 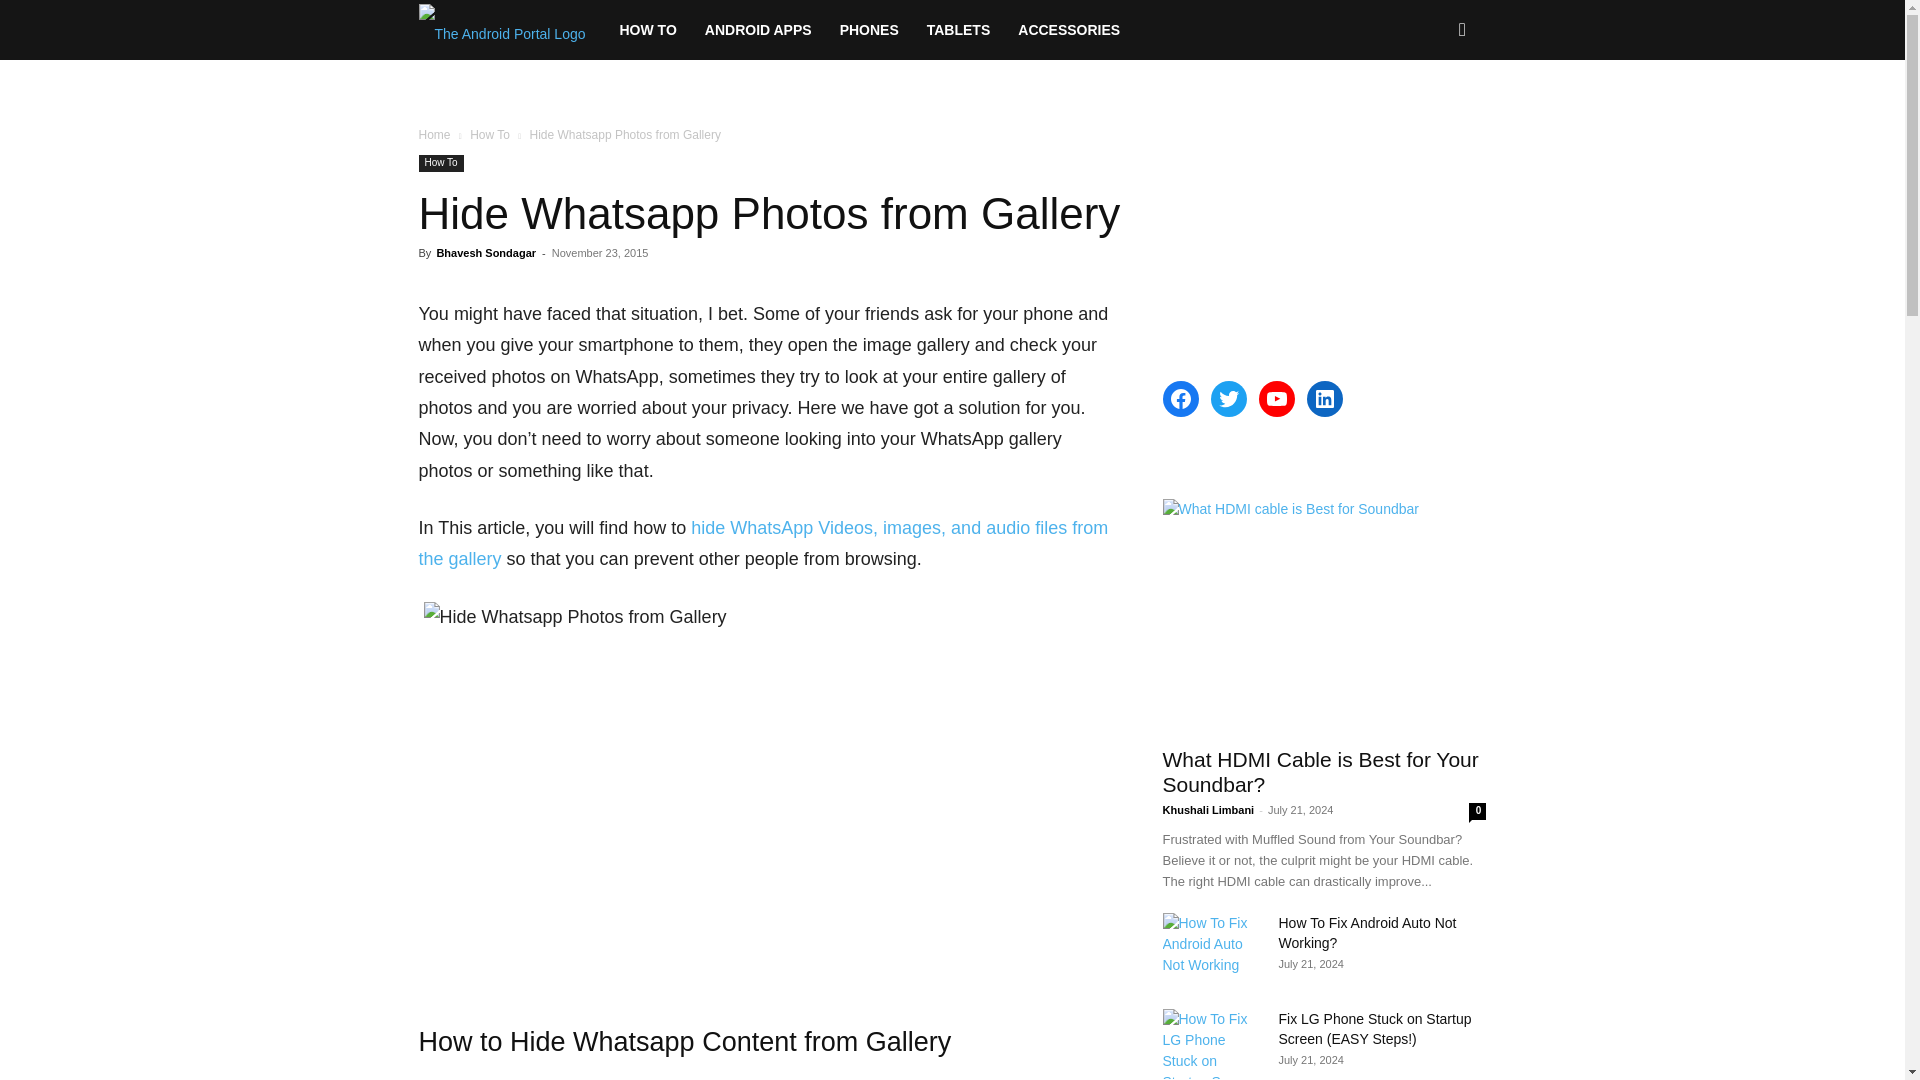 What do you see at coordinates (958, 30) in the screenshot?
I see `TABLETS` at bounding box center [958, 30].